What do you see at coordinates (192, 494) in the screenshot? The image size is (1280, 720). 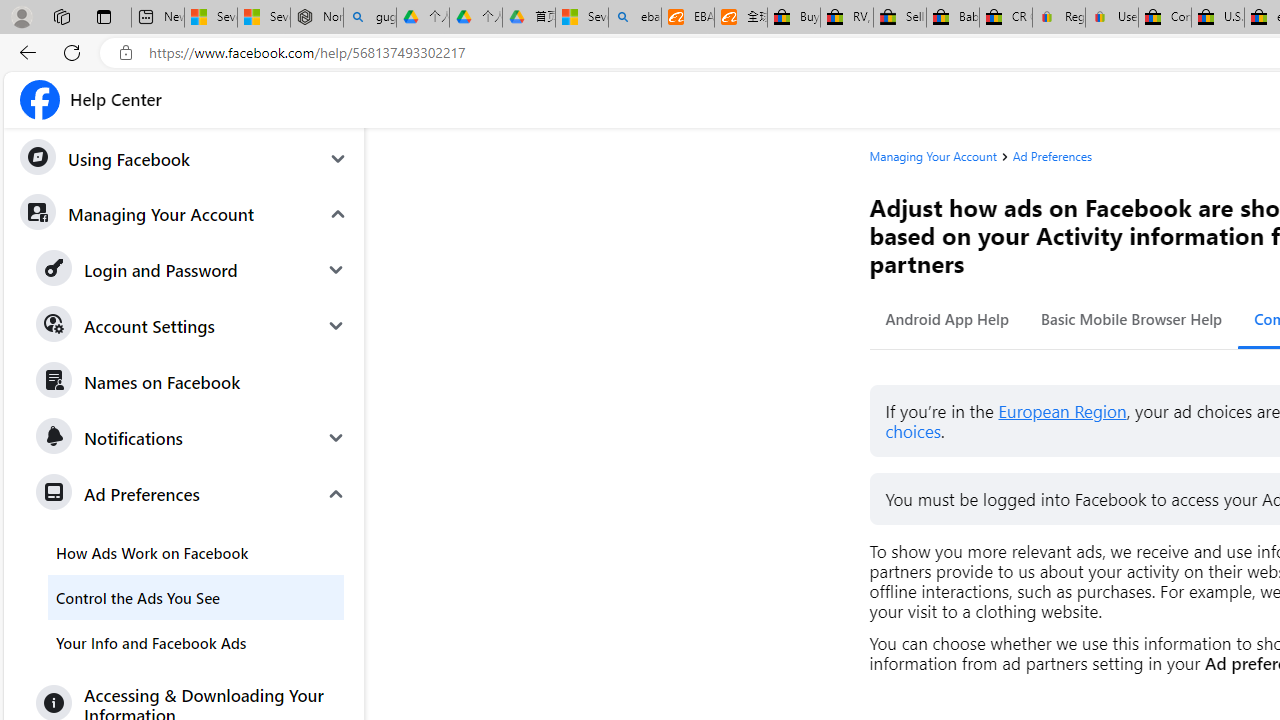 I see `Ad Preferences Expand` at bounding box center [192, 494].